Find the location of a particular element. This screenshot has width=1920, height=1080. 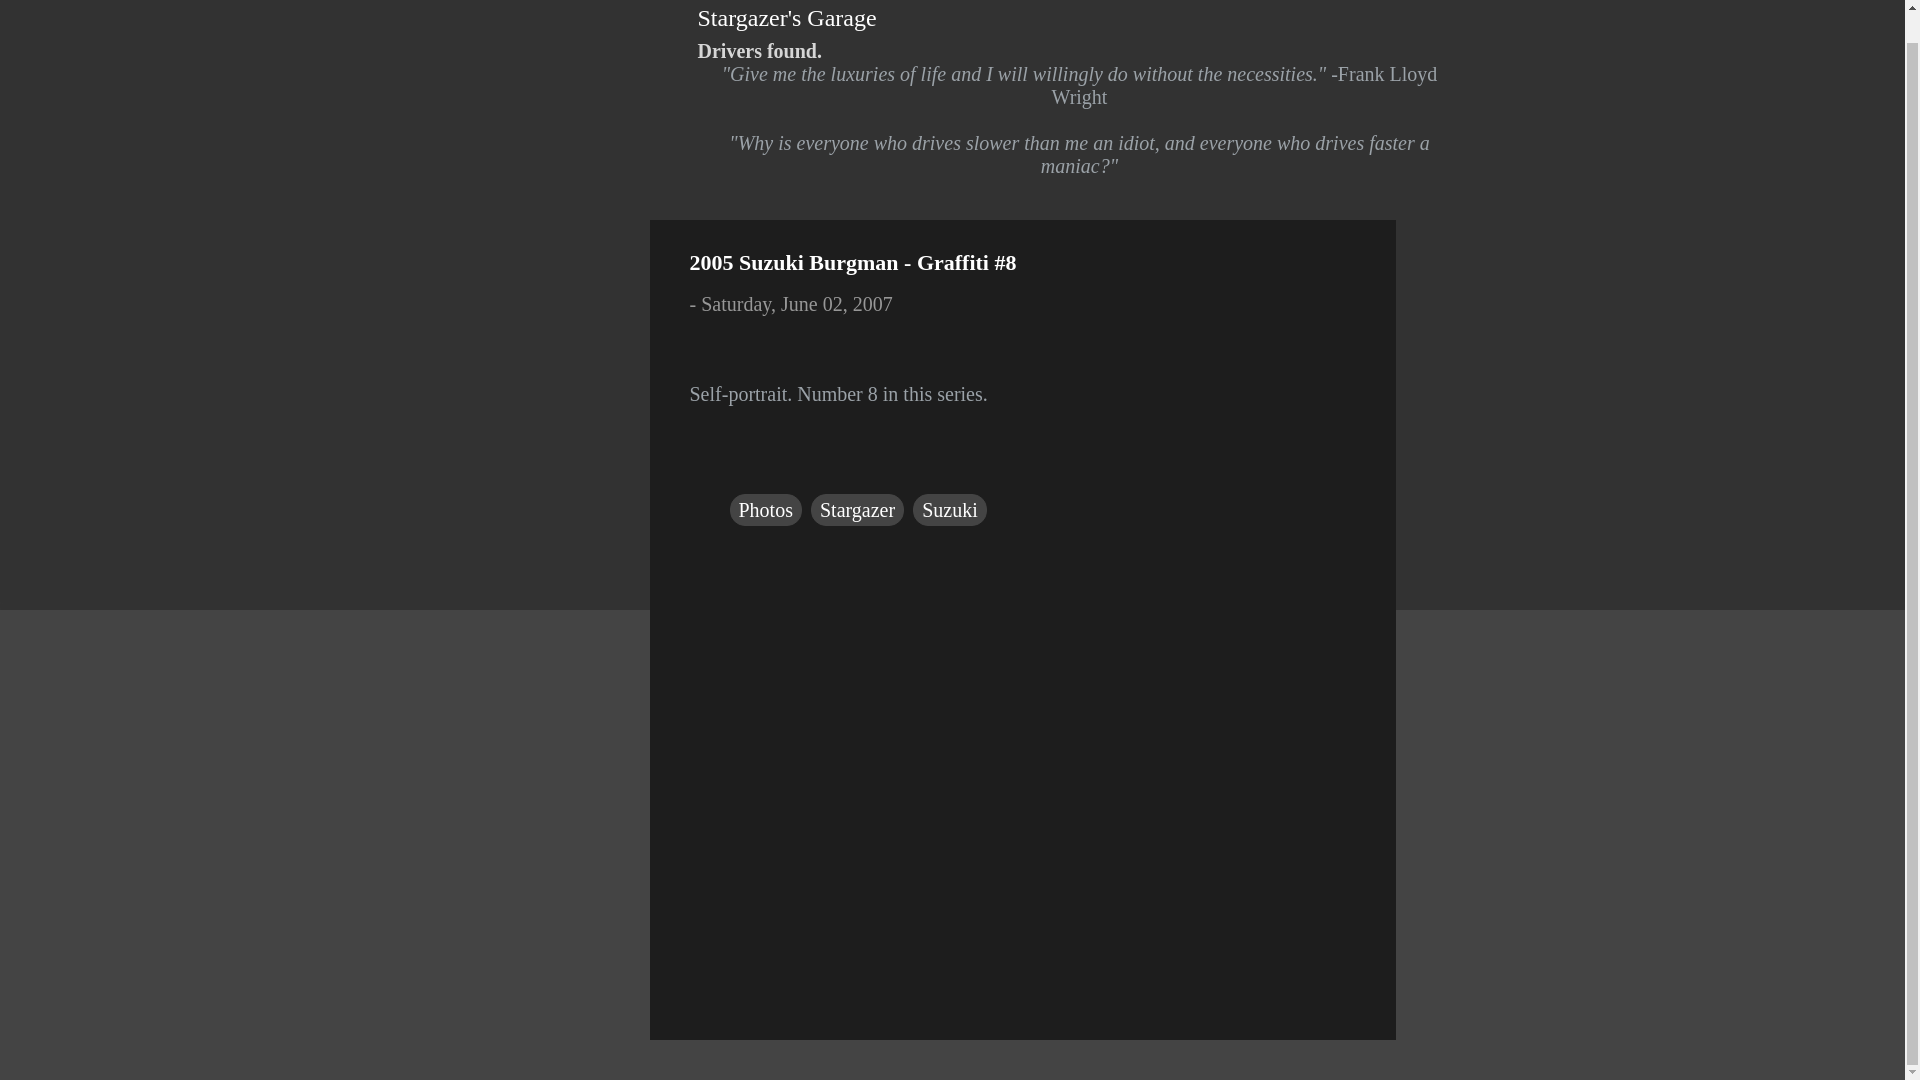

Stargazer's Garage is located at coordinates (788, 18).